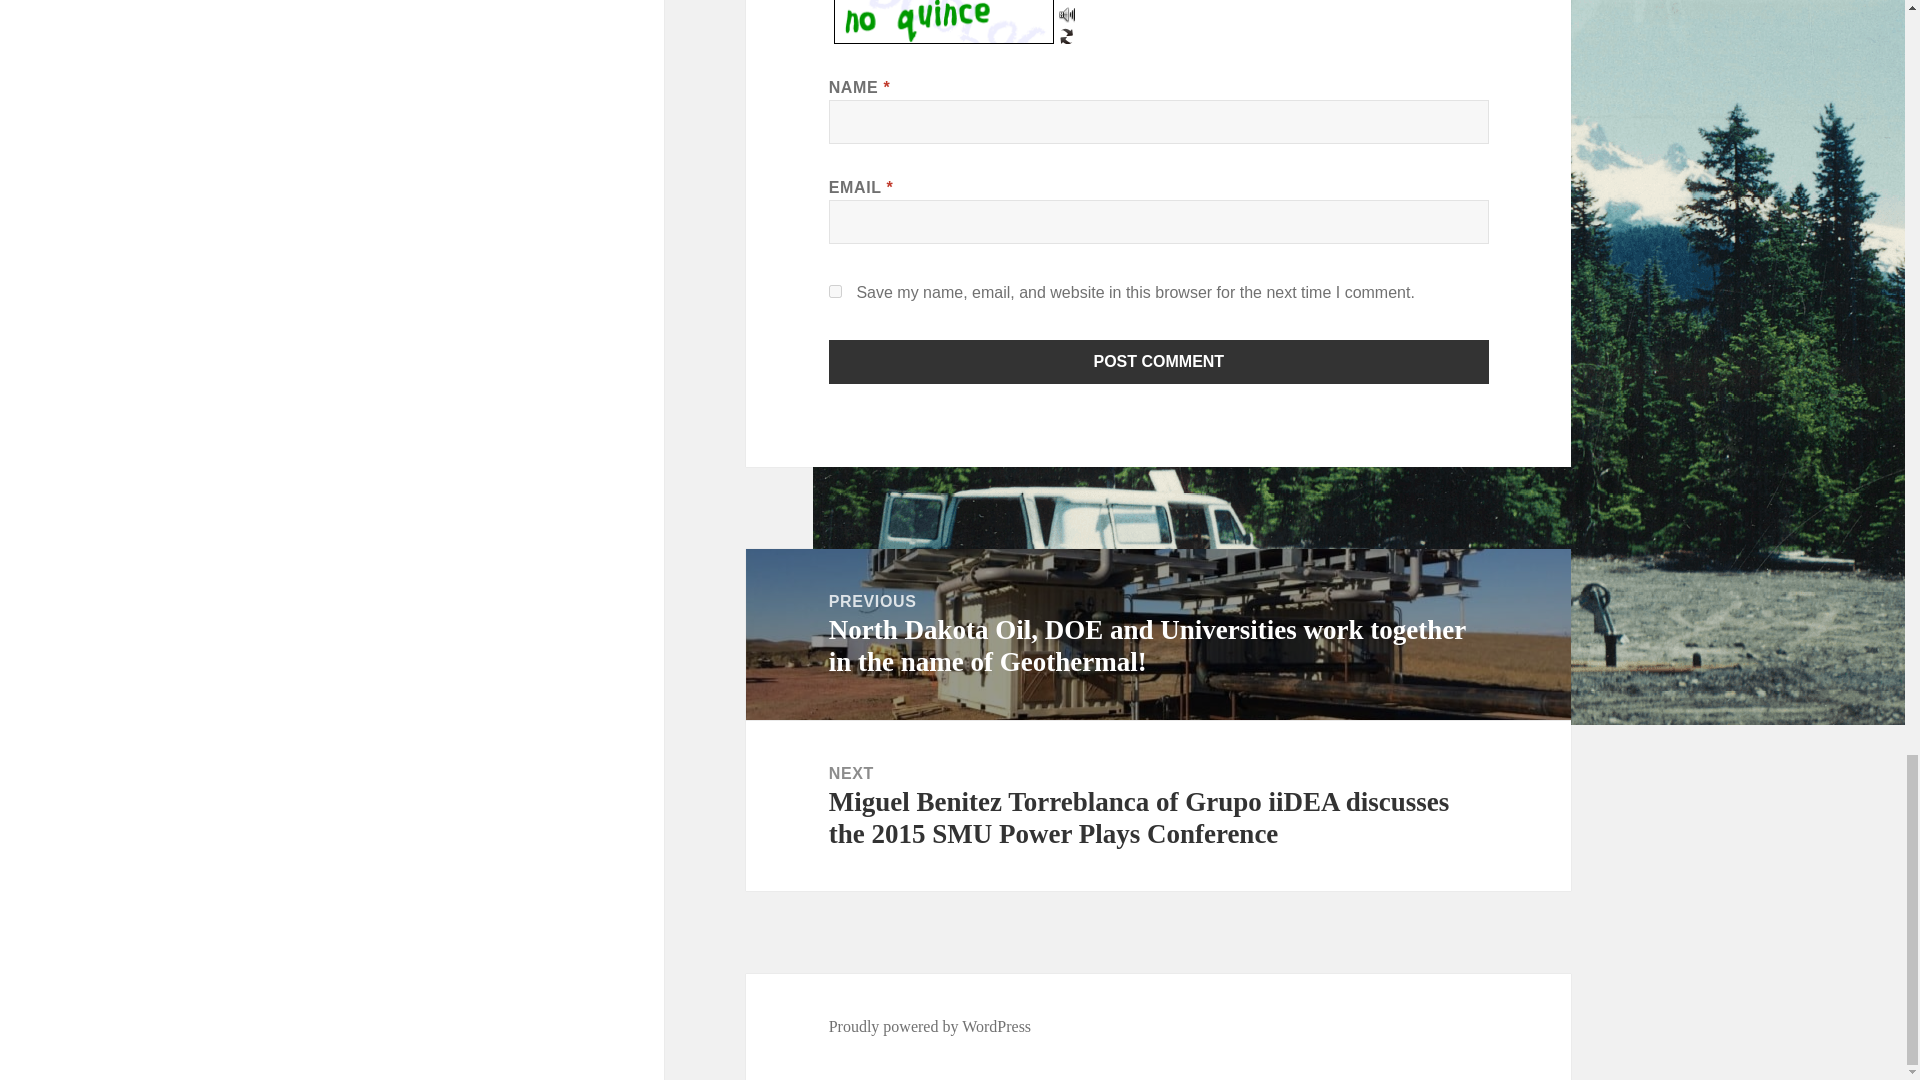 This screenshot has width=1920, height=1080. Describe the element at coordinates (1159, 362) in the screenshot. I see `Post Comment` at that location.